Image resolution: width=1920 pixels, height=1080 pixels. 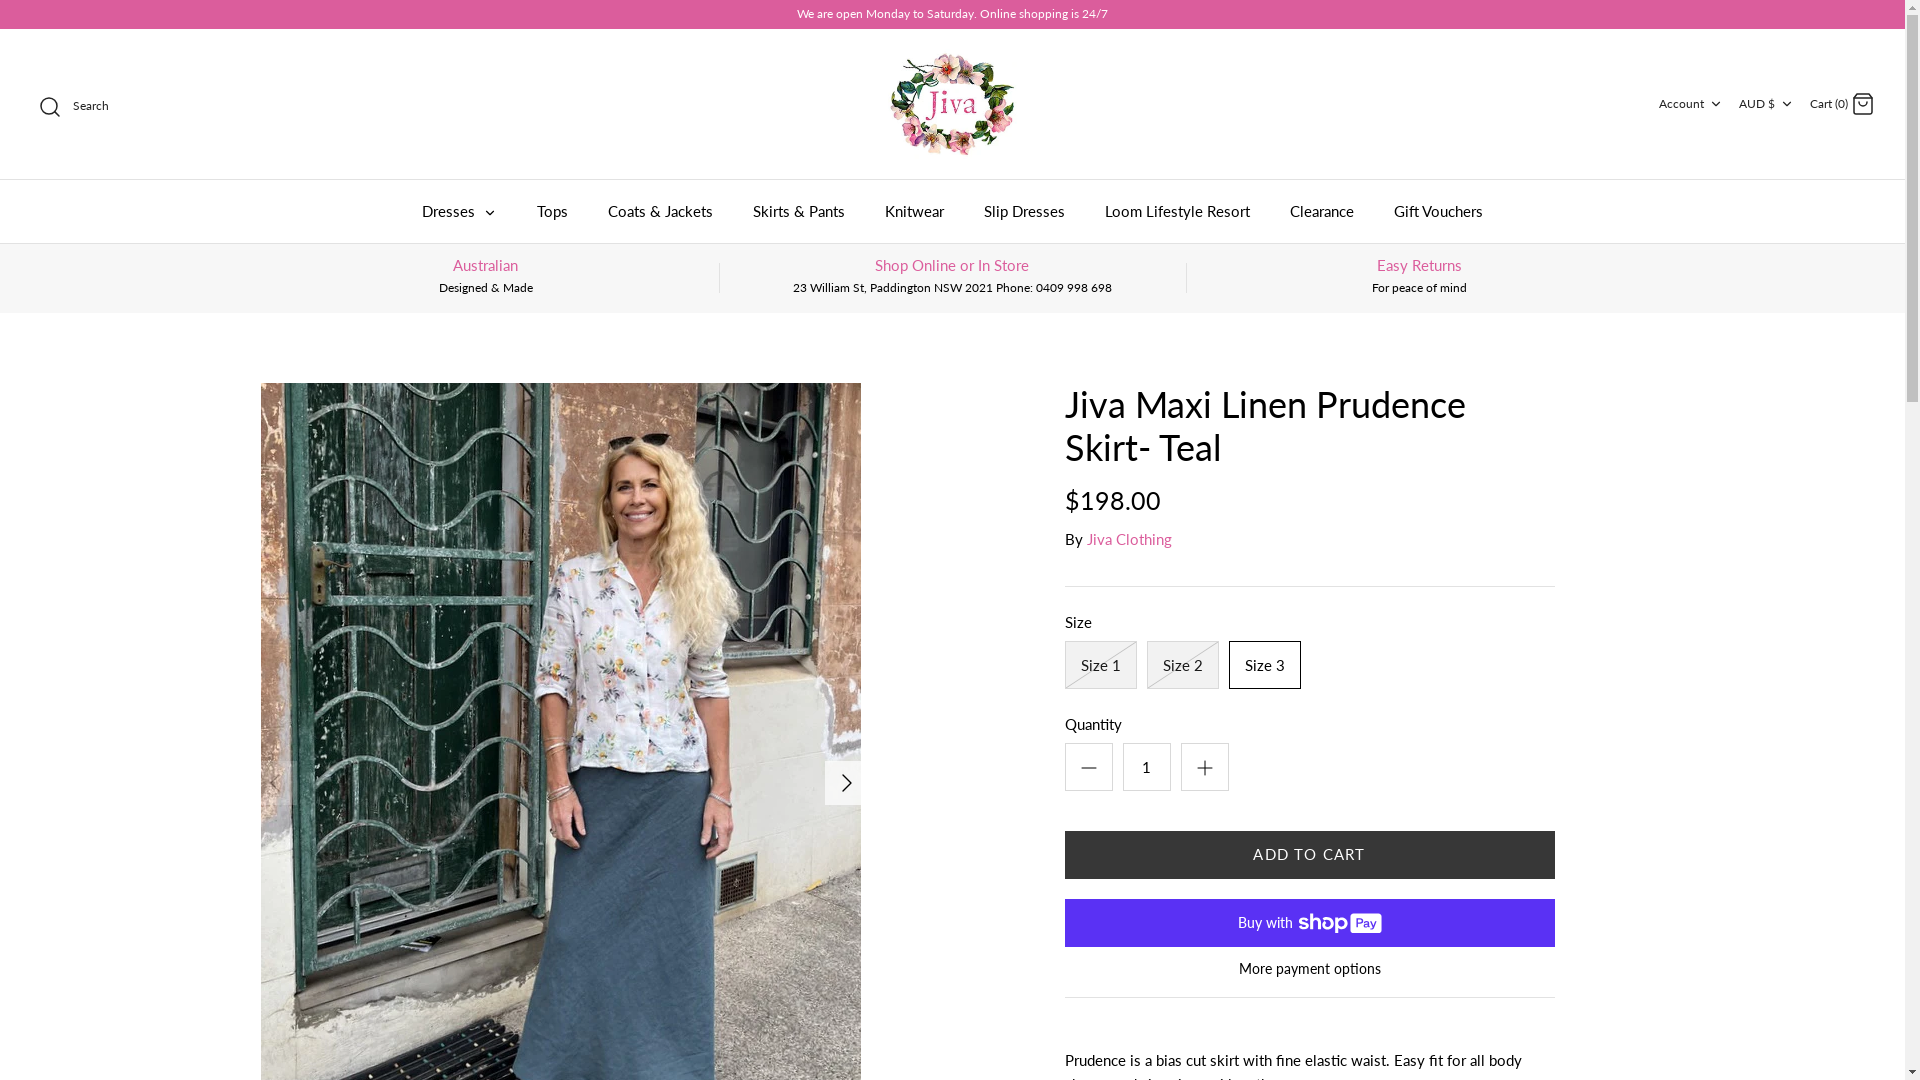 I want to click on Easy Returns
For peace of mind, so click(x=1420, y=276).